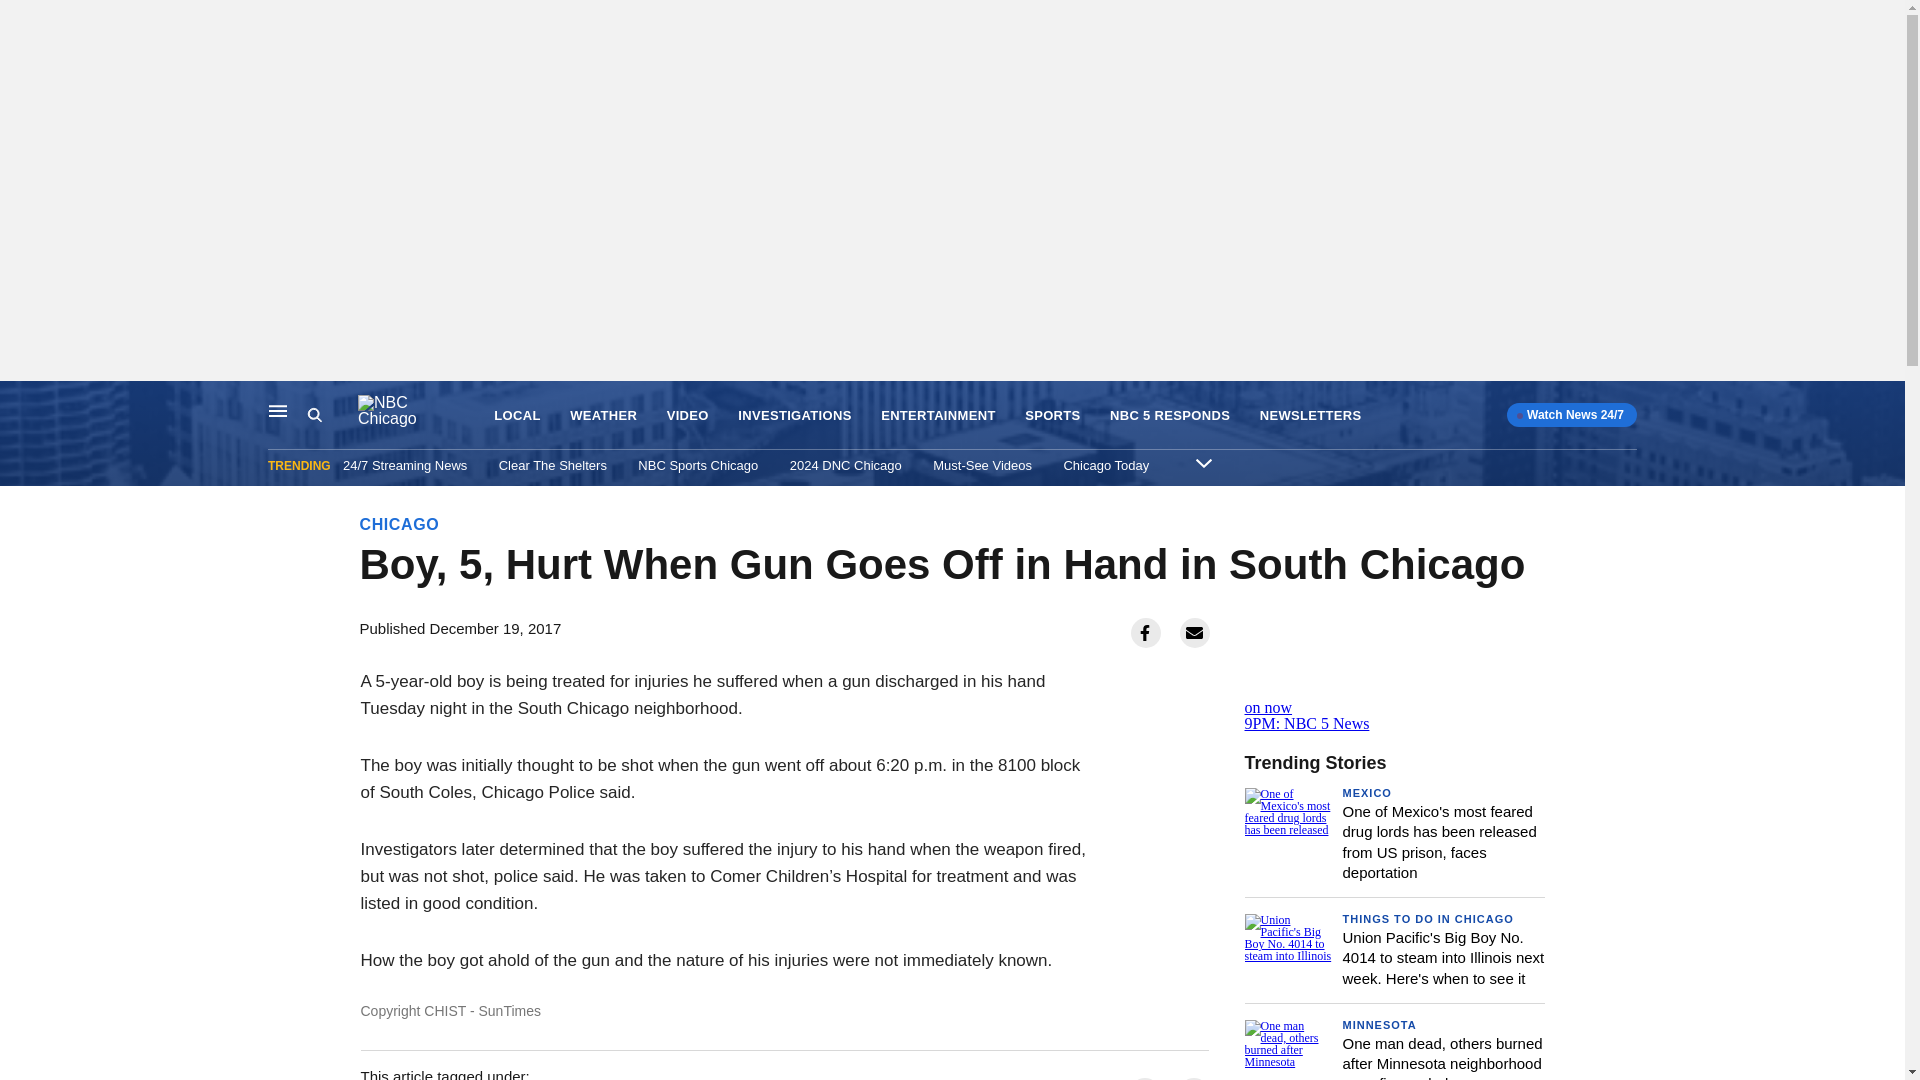 This screenshot has height=1080, width=1920. I want to click on VIDEO, so click(687, 416).